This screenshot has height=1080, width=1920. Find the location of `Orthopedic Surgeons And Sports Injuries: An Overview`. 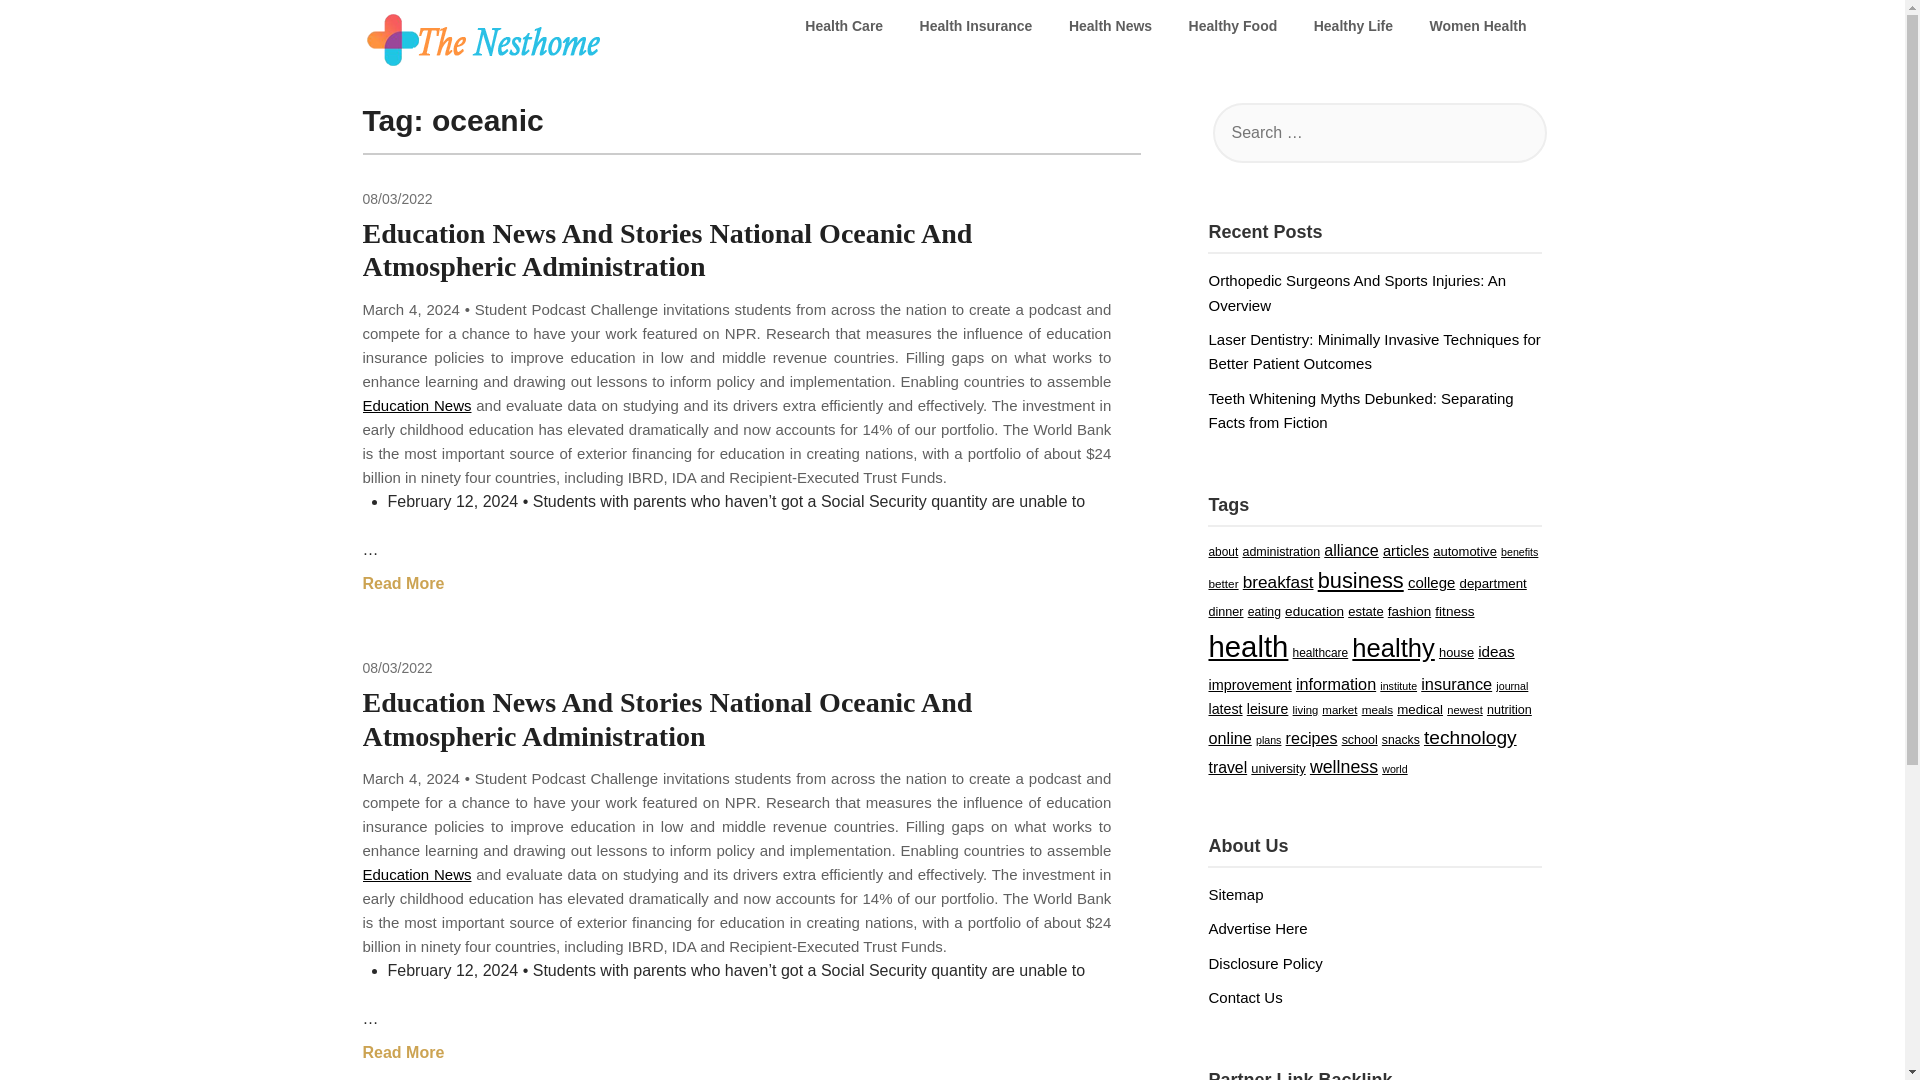

Orthopedic Surgeons And Sports Injuries: An Overview is located at coordinates (1356, 292).